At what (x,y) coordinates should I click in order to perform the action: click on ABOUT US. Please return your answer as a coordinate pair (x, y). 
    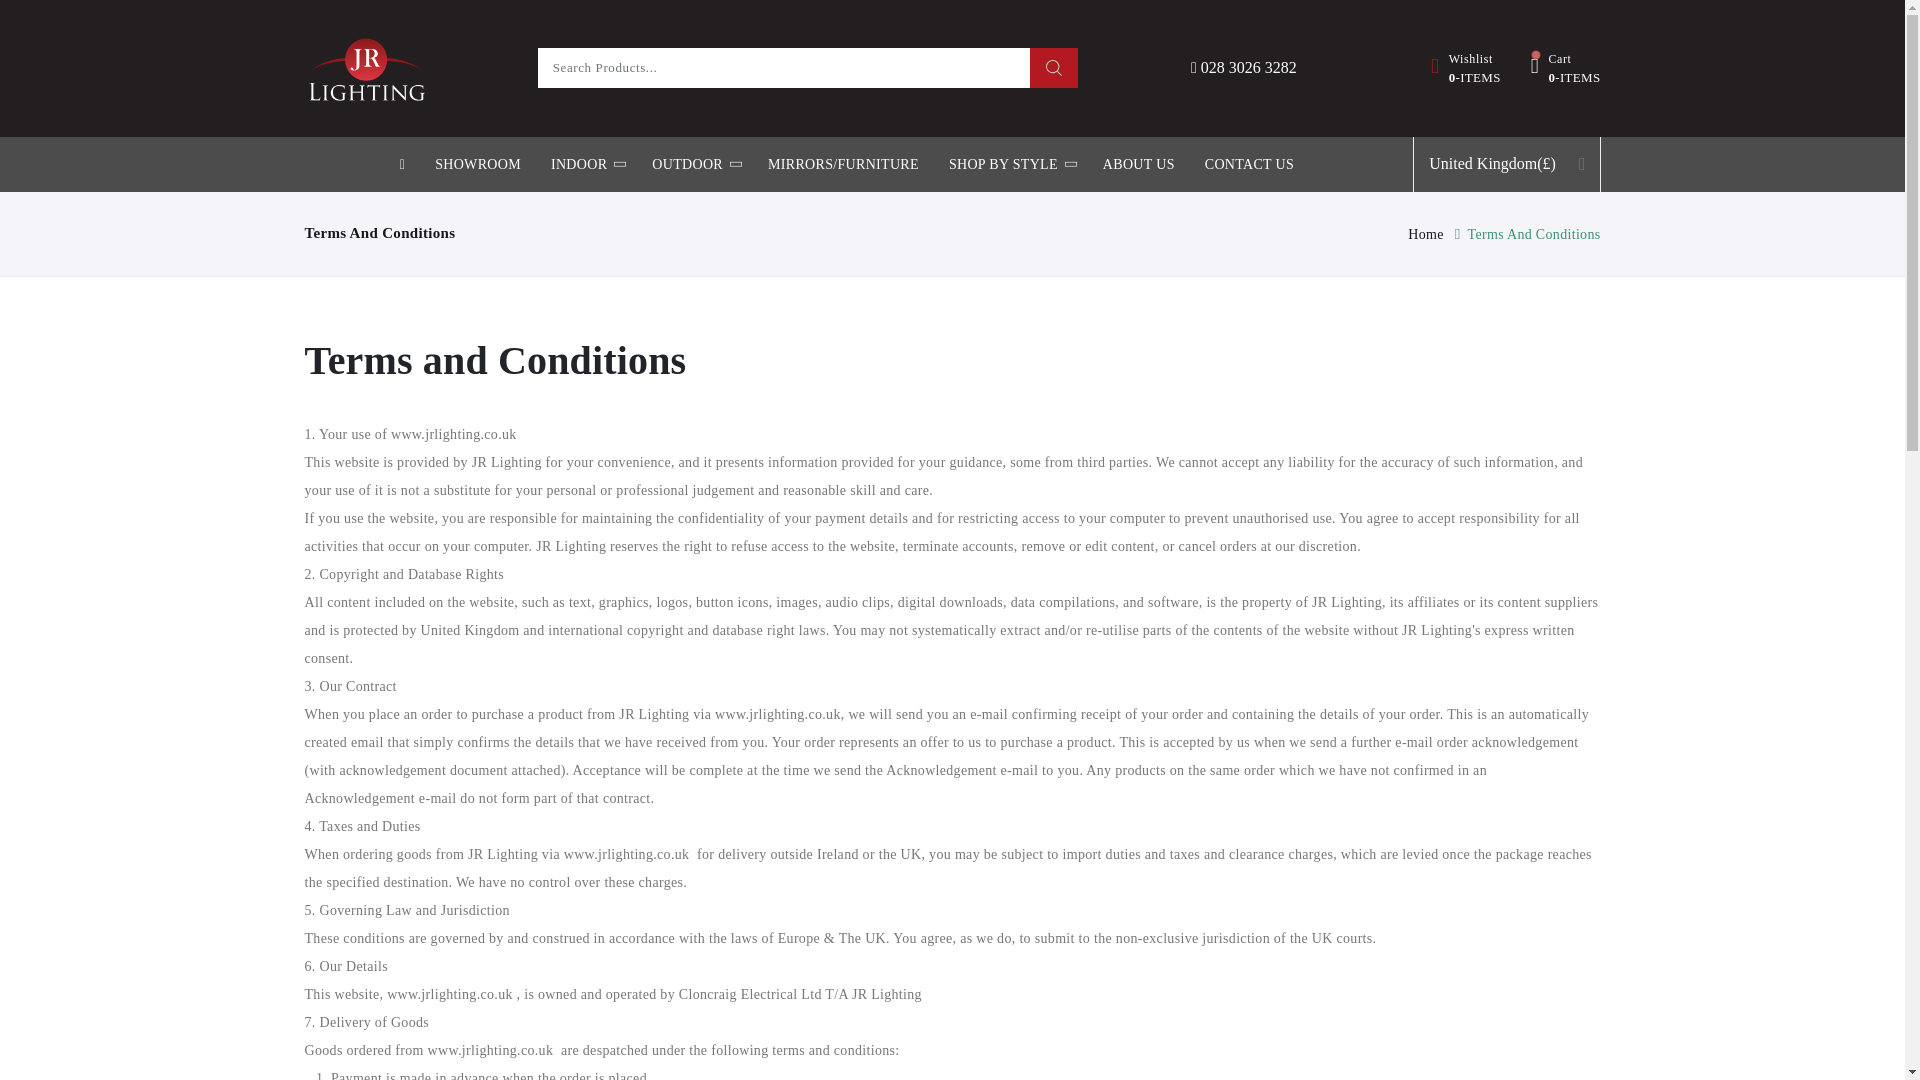
    Looking at the image, I should click on (1466, 68).